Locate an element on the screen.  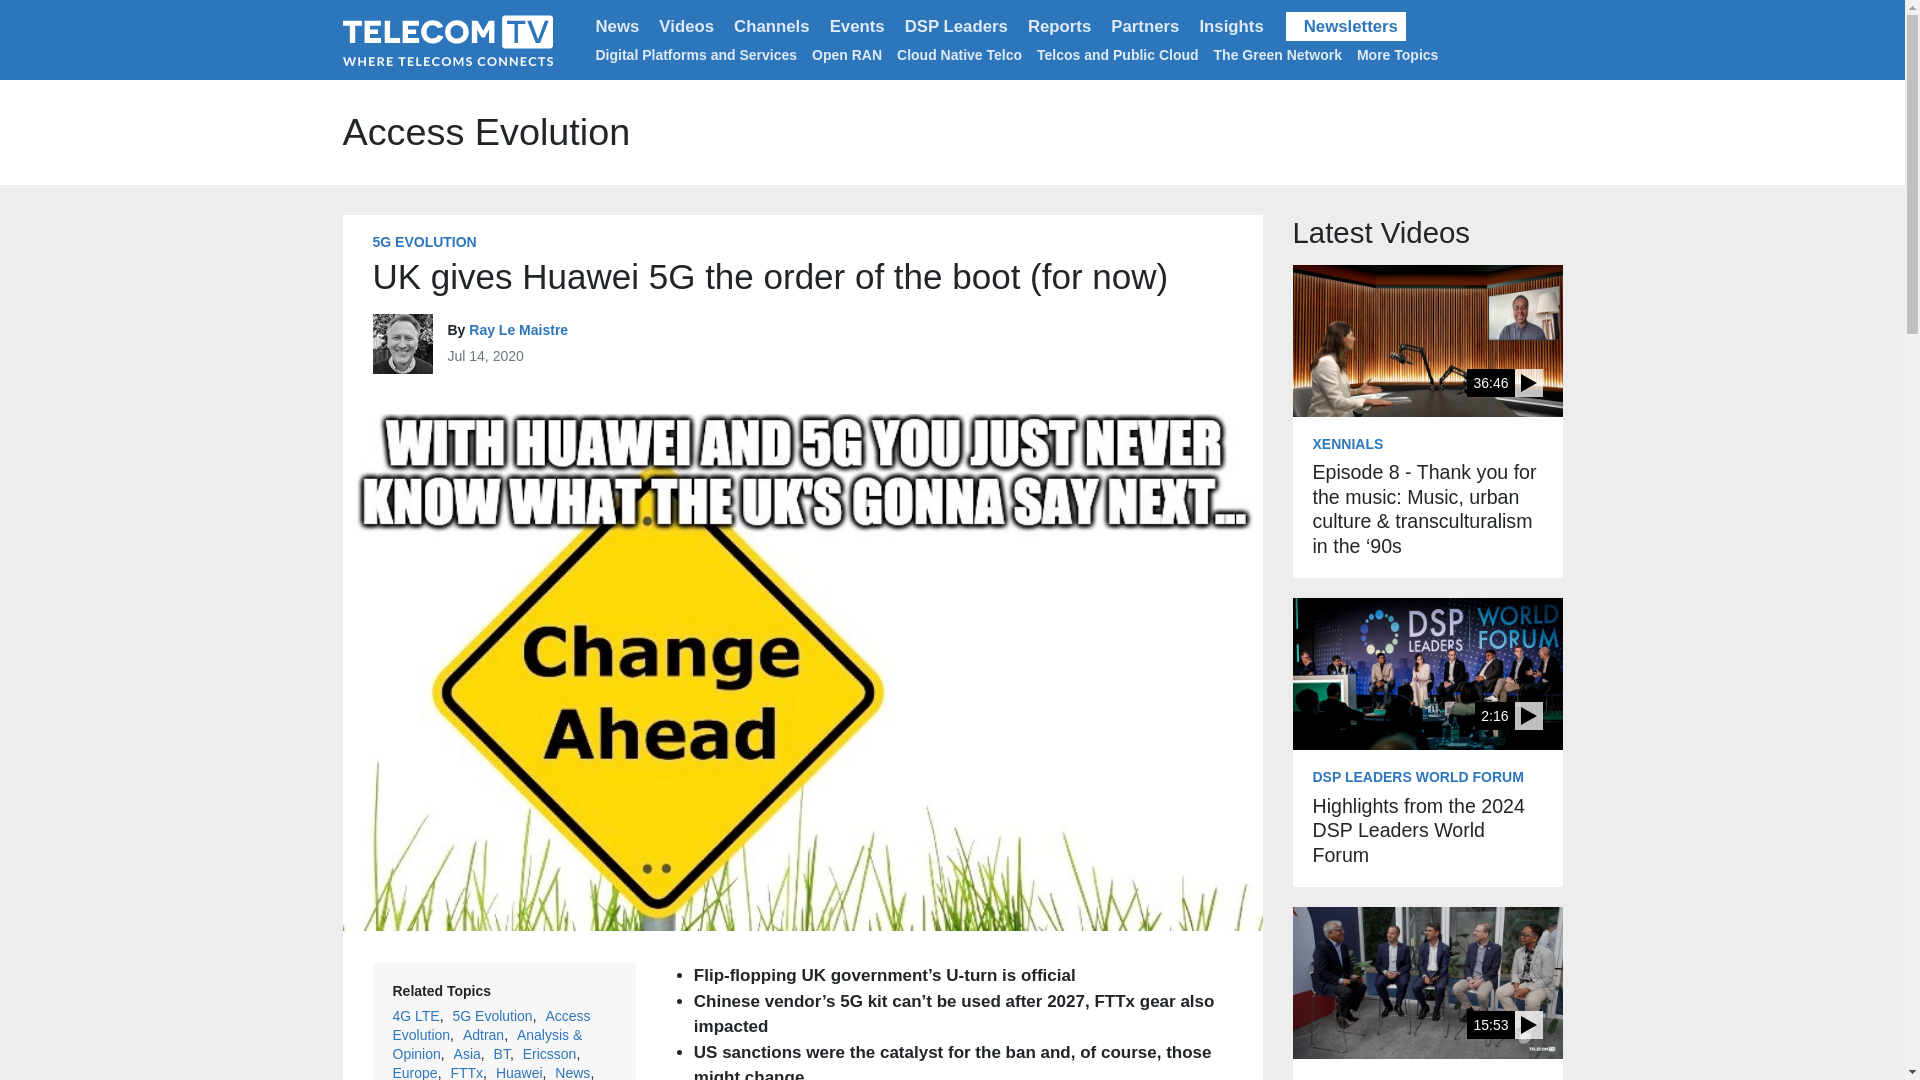
Newsletters is located at coordinates (1346, 26).